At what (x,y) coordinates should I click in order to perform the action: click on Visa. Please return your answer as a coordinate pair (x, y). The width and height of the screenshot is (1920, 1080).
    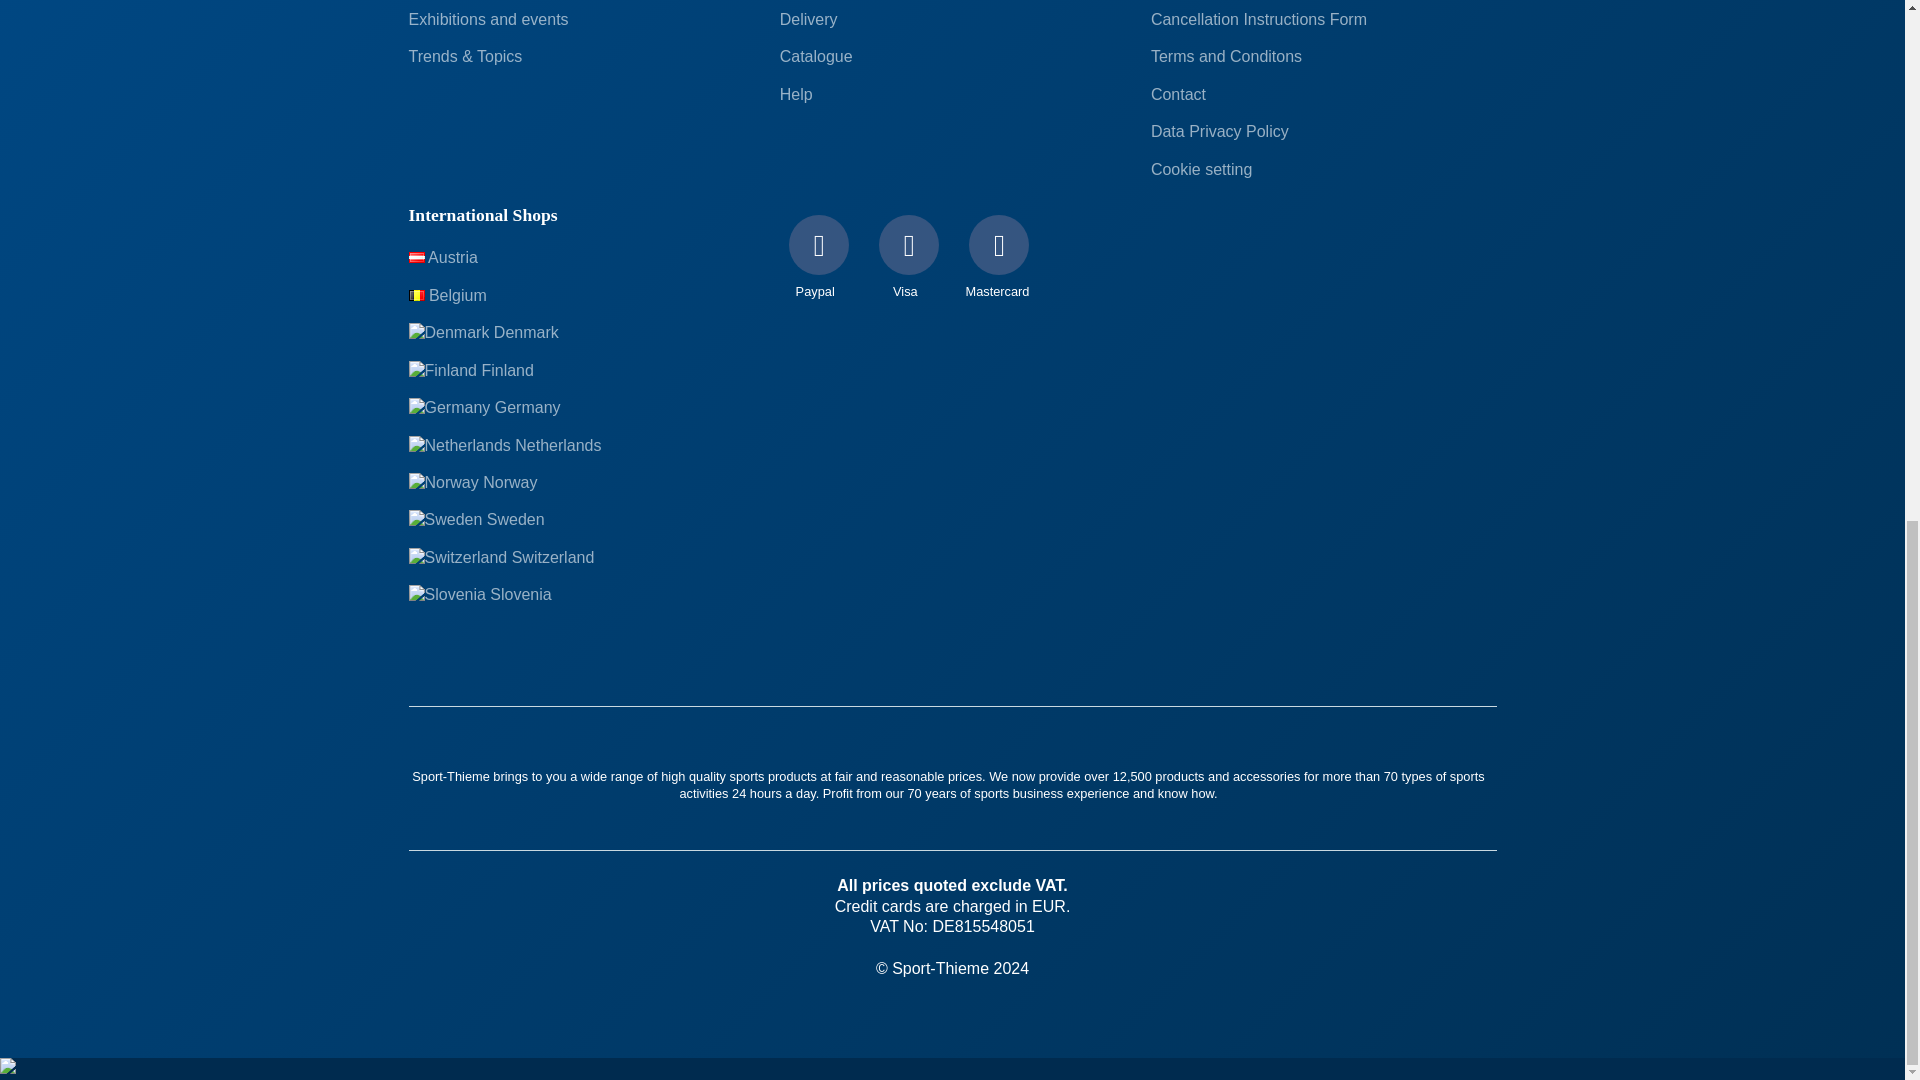
    Looking at the image, I should click on (908, 265).